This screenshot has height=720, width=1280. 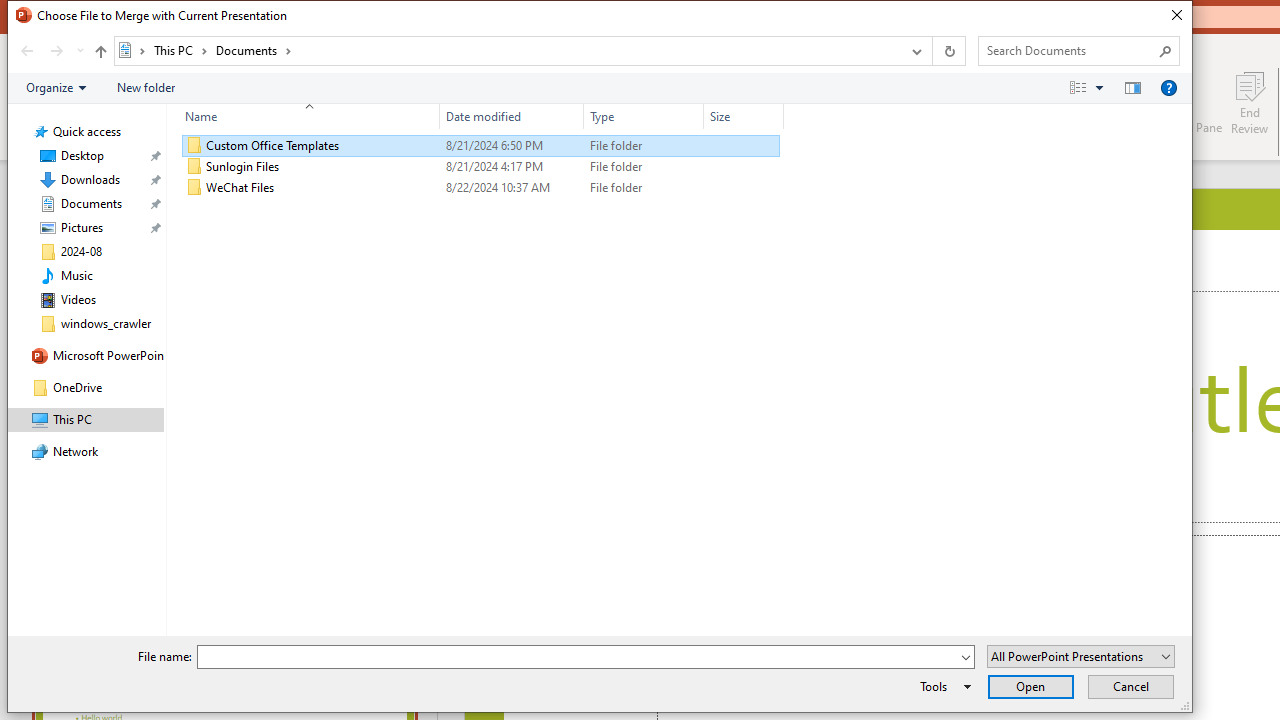 I want to click on End Review, so click(x=1250, y=102).